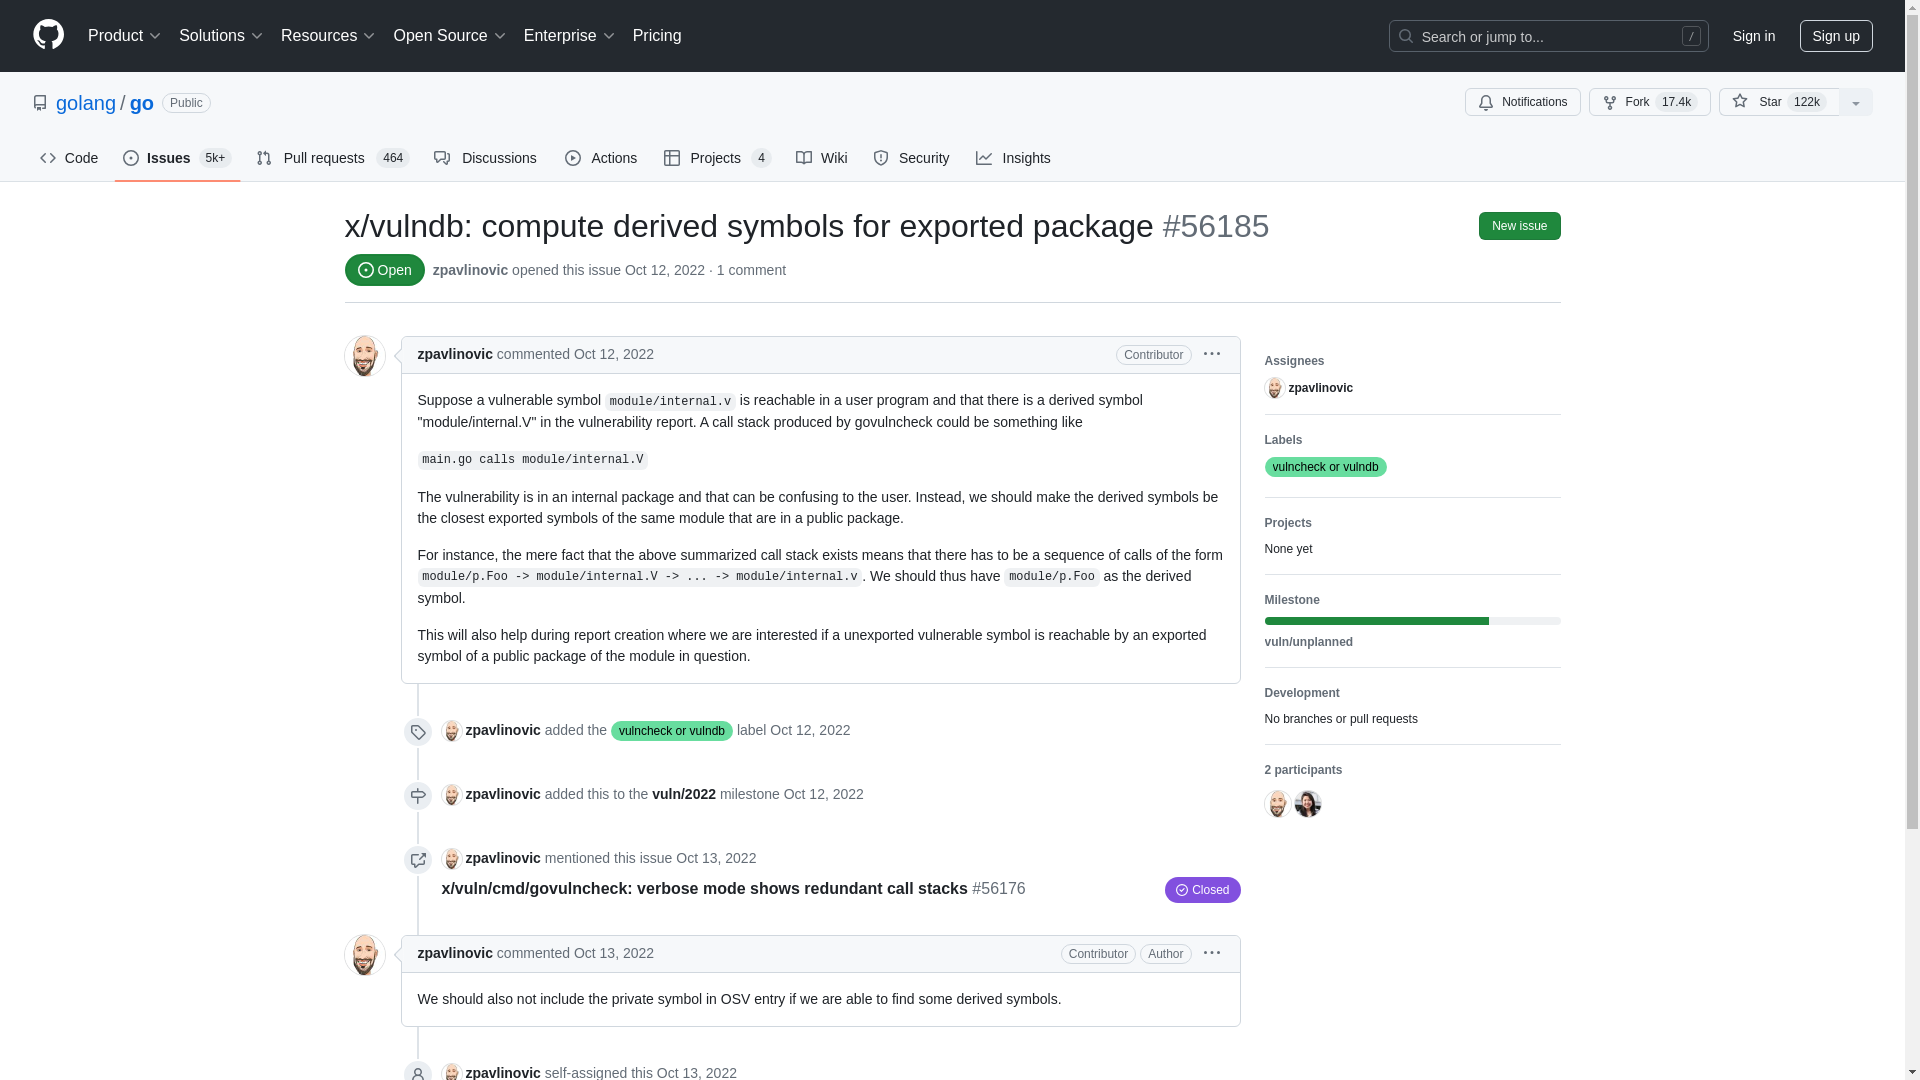 The image size is (1920, 1080). I want to click on Open Source, so click(450, 36).